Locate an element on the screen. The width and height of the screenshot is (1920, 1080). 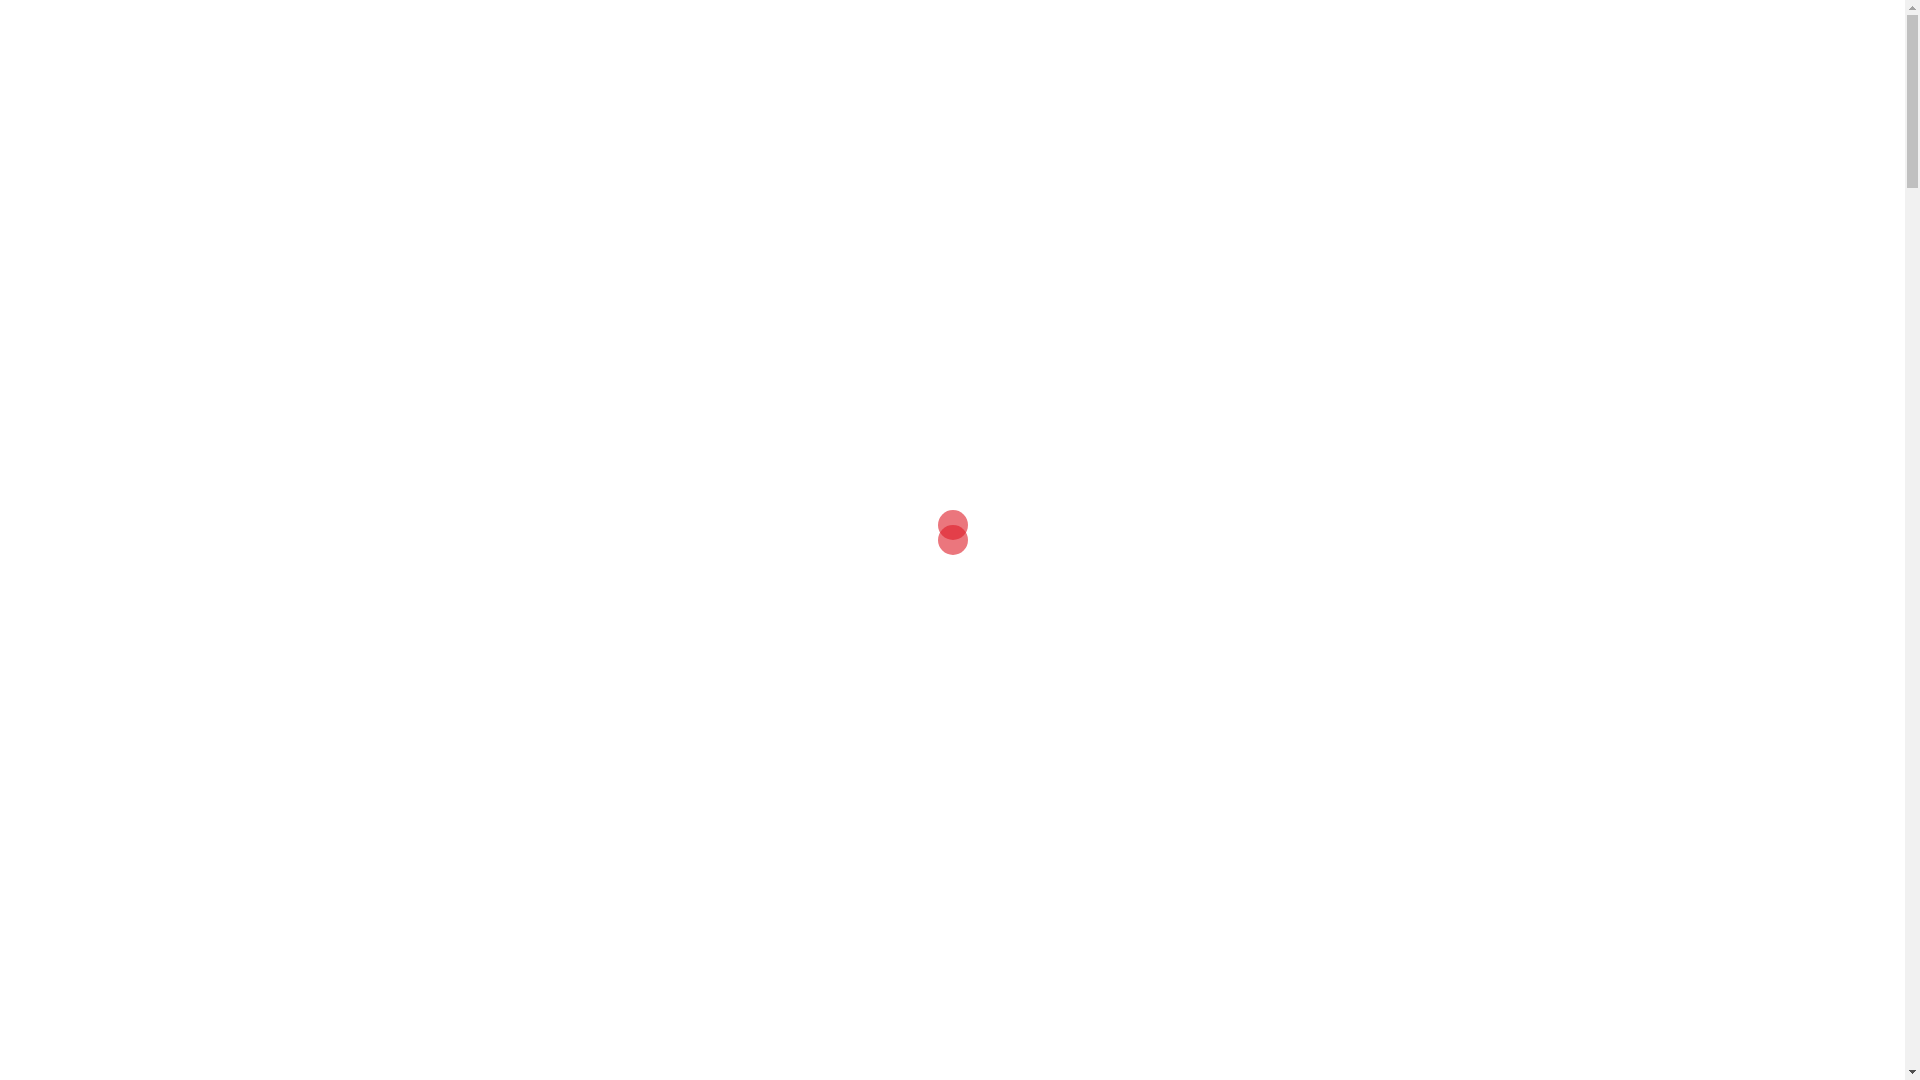
Instagram is located at coordinates (1466, 30).